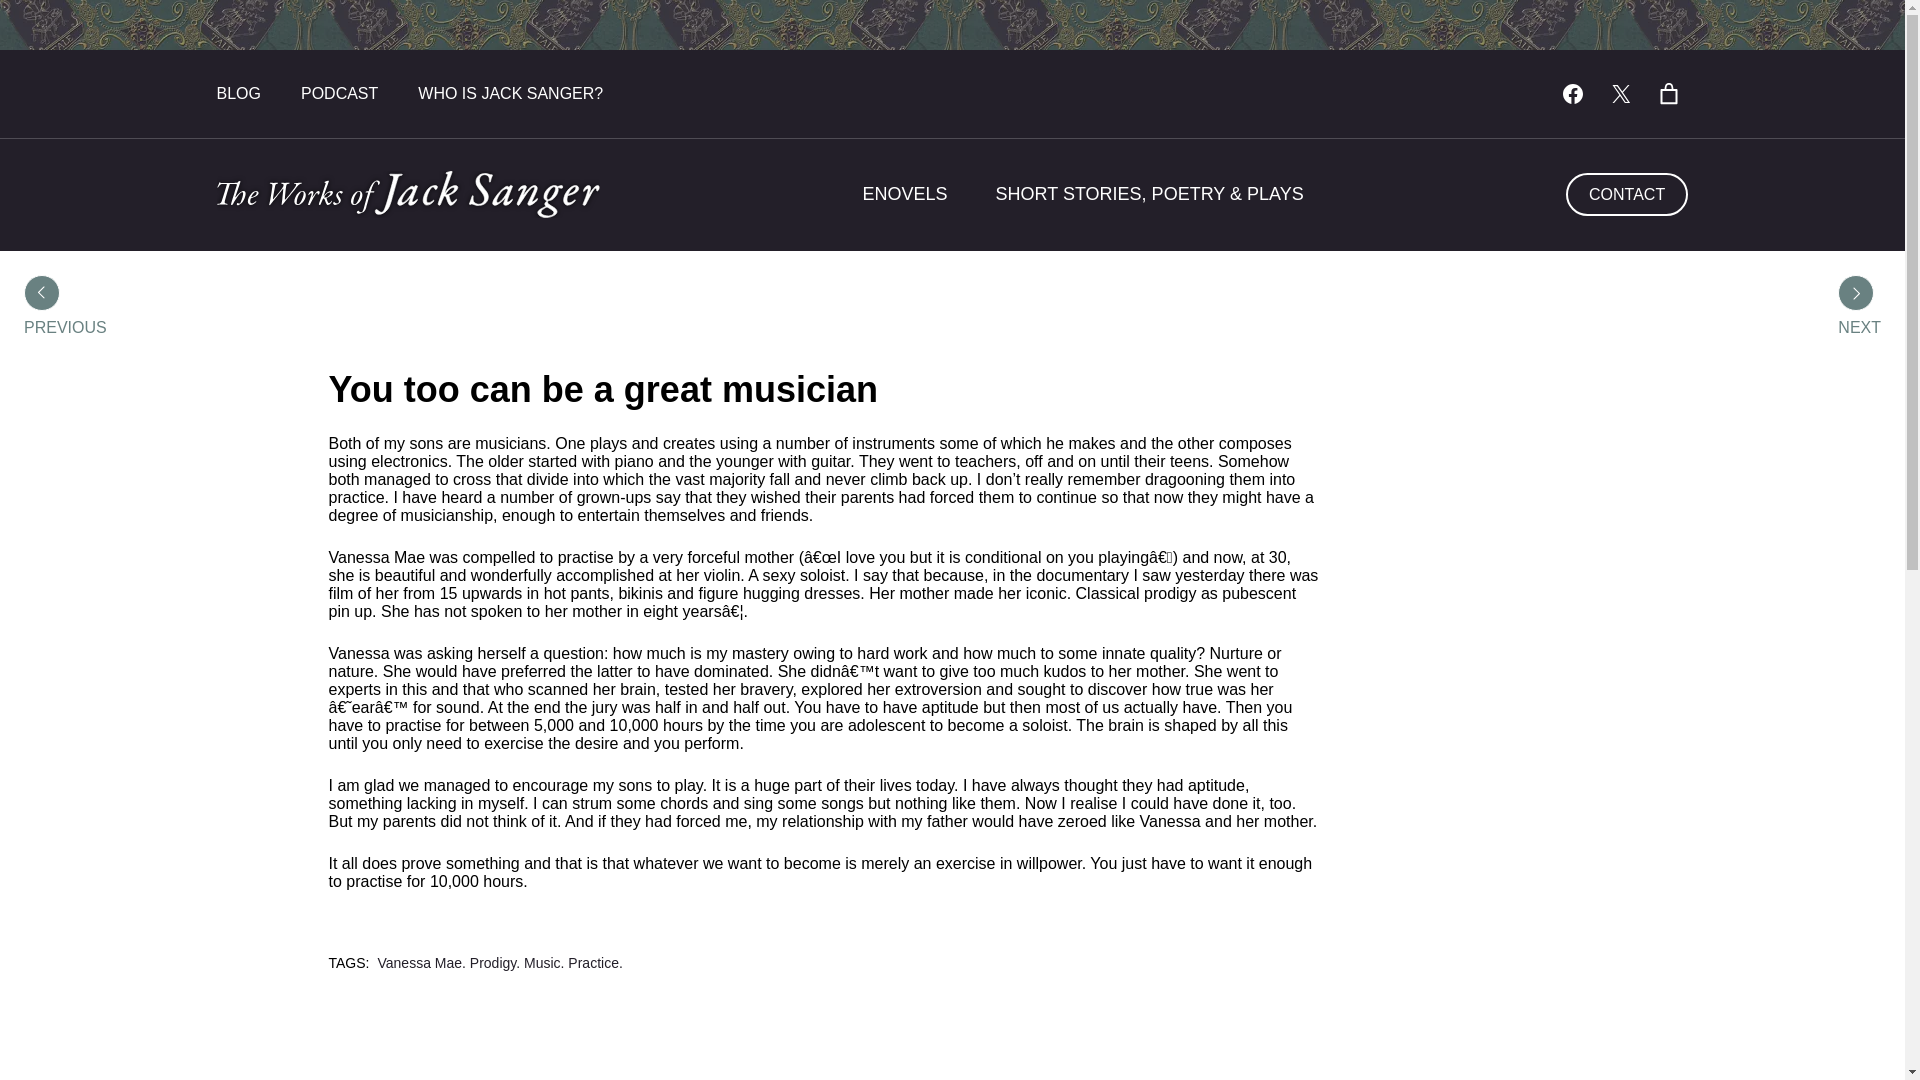 The width and height of the screenshot is (1920, 1080). Describe the element at coordinates (1620, 94) in the screenshot. I see `X` at that location.